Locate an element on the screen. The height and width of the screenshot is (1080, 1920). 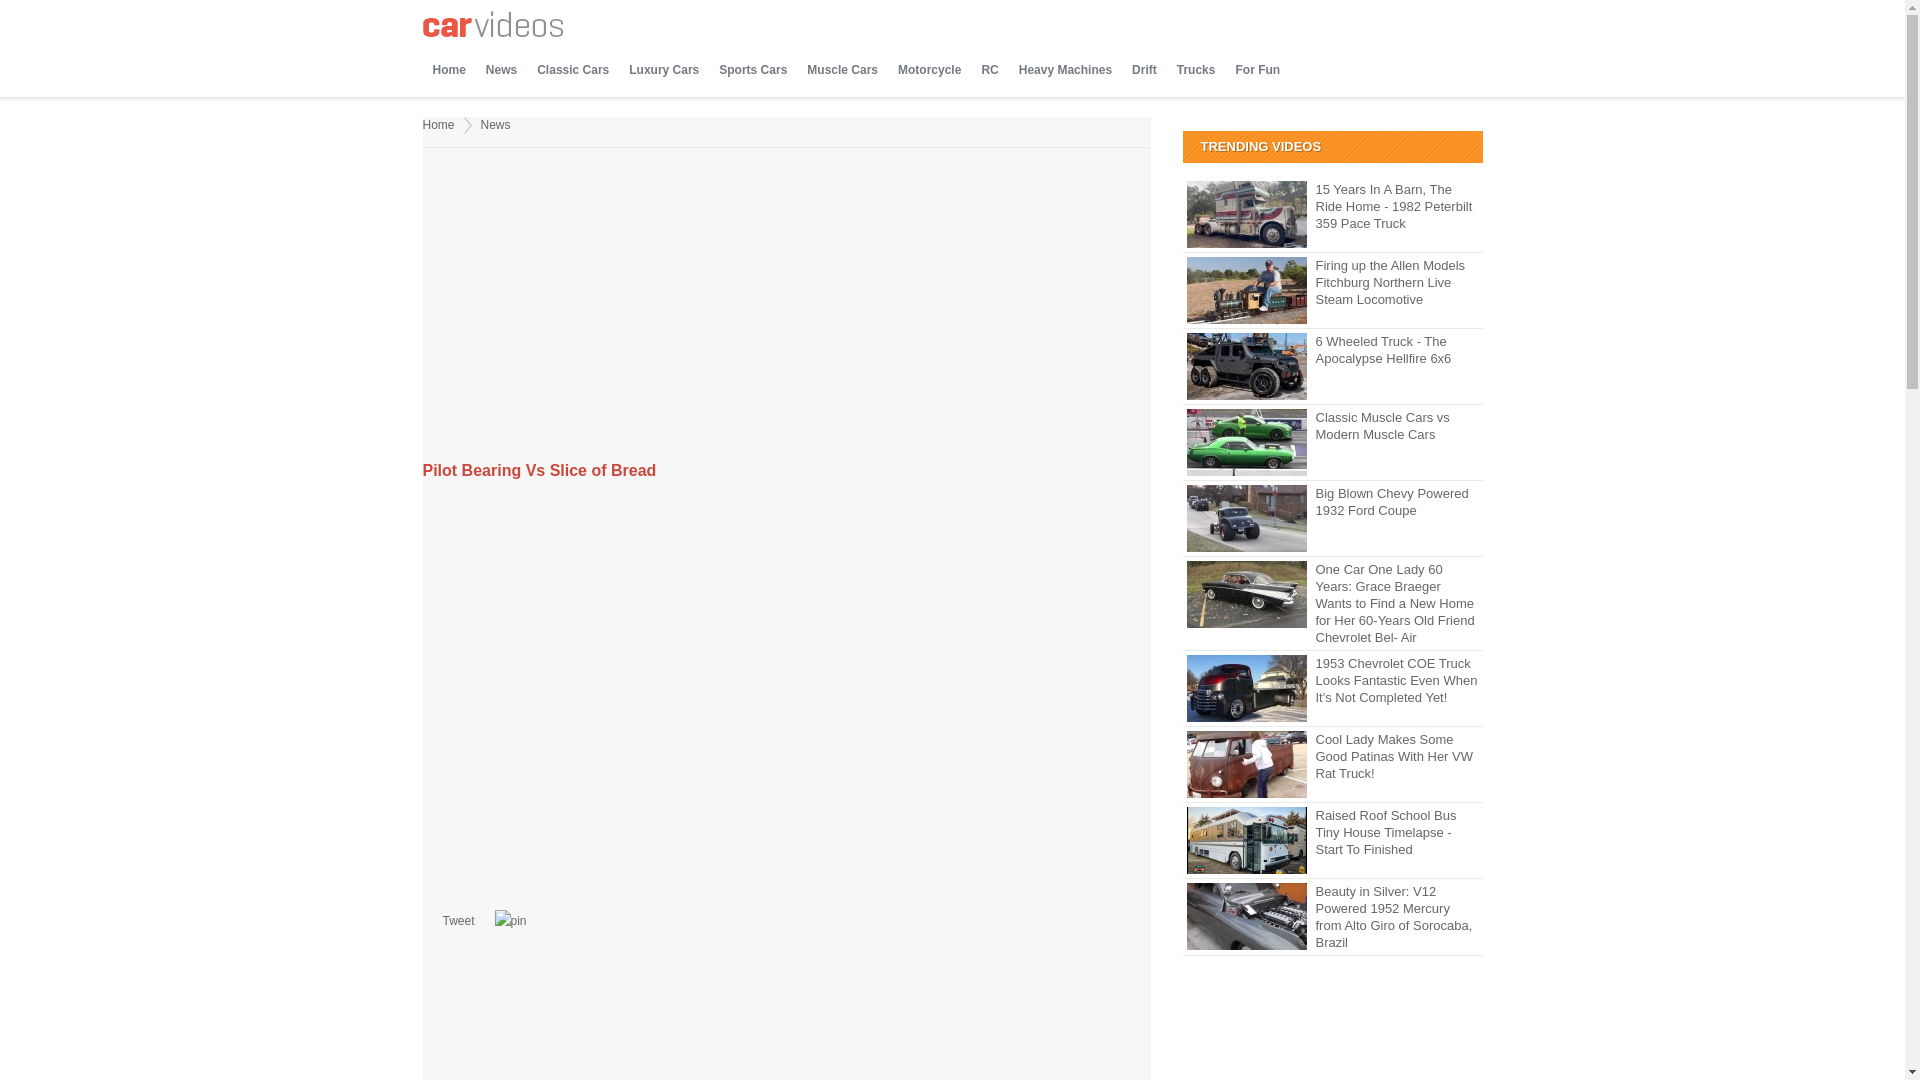
Home is located at coordinates (438, 124).